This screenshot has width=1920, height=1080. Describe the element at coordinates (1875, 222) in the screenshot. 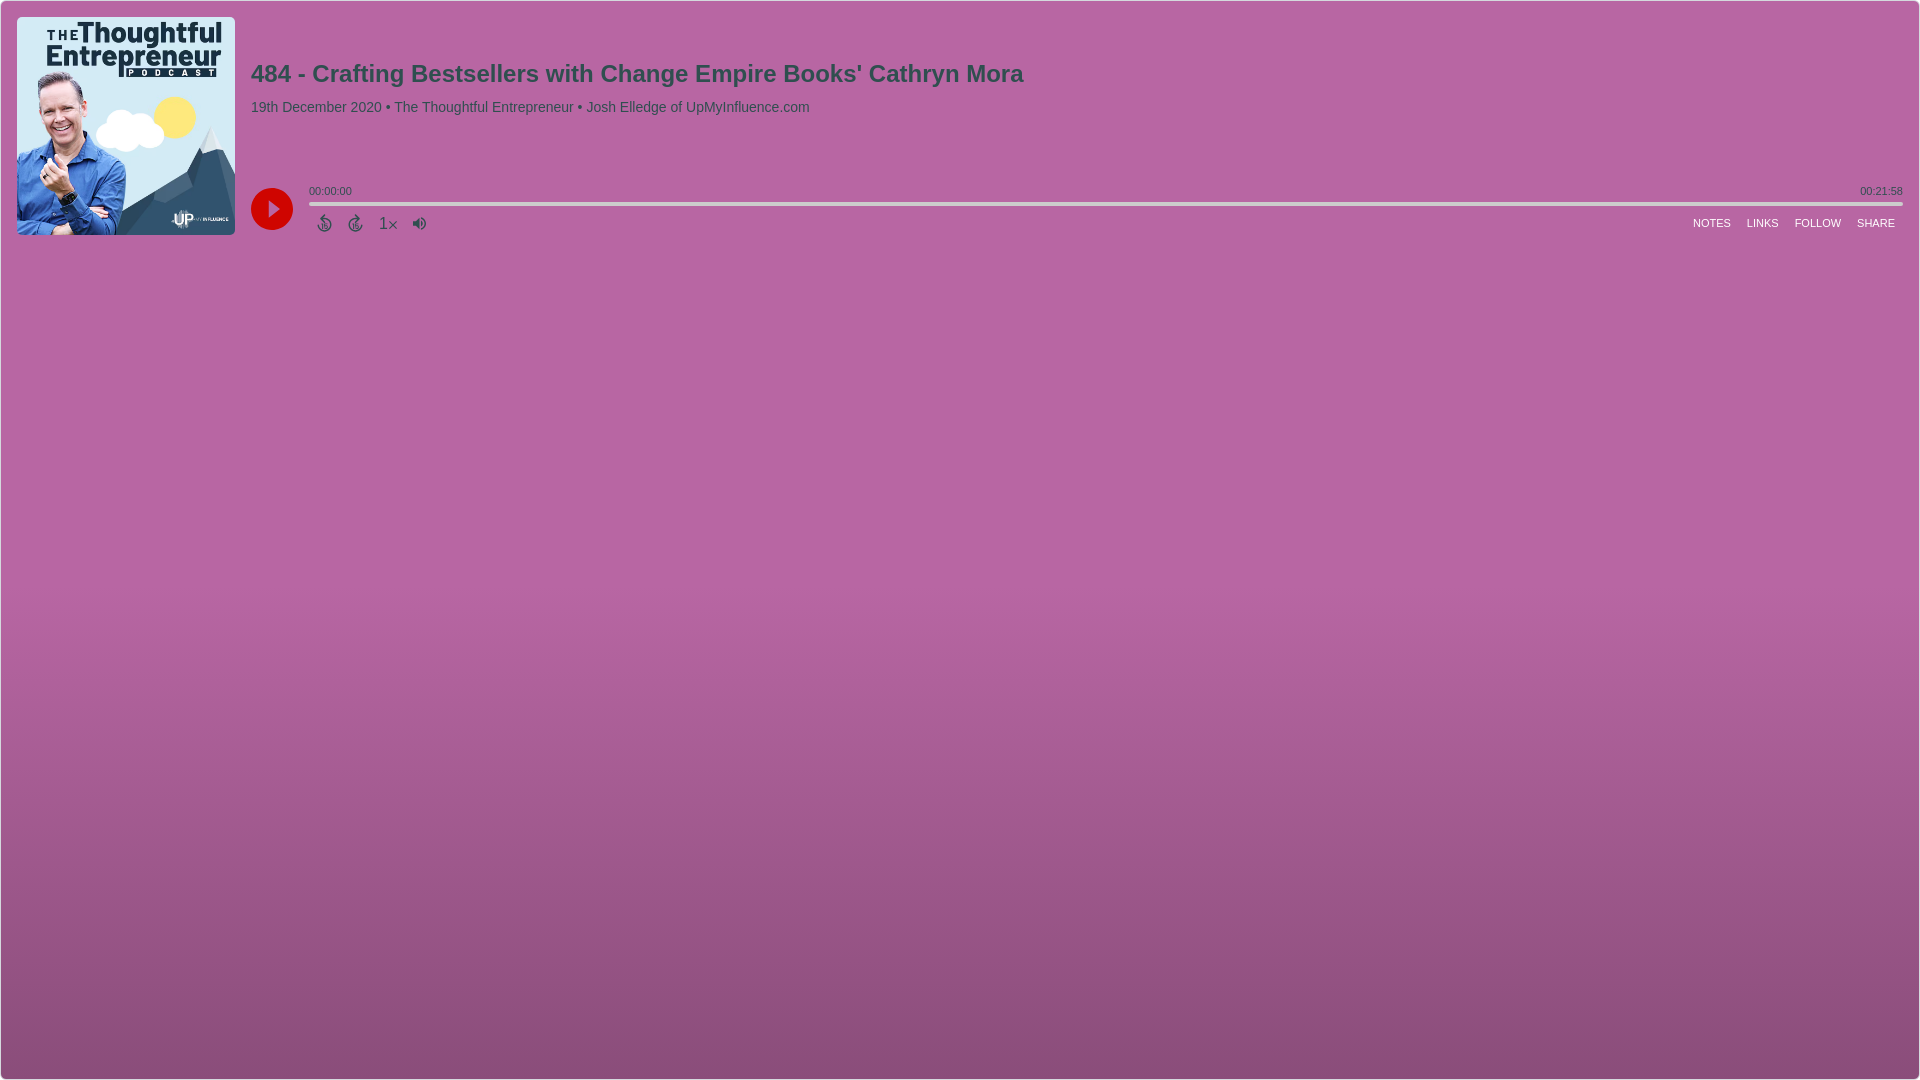

I see `SHARE` at that location.